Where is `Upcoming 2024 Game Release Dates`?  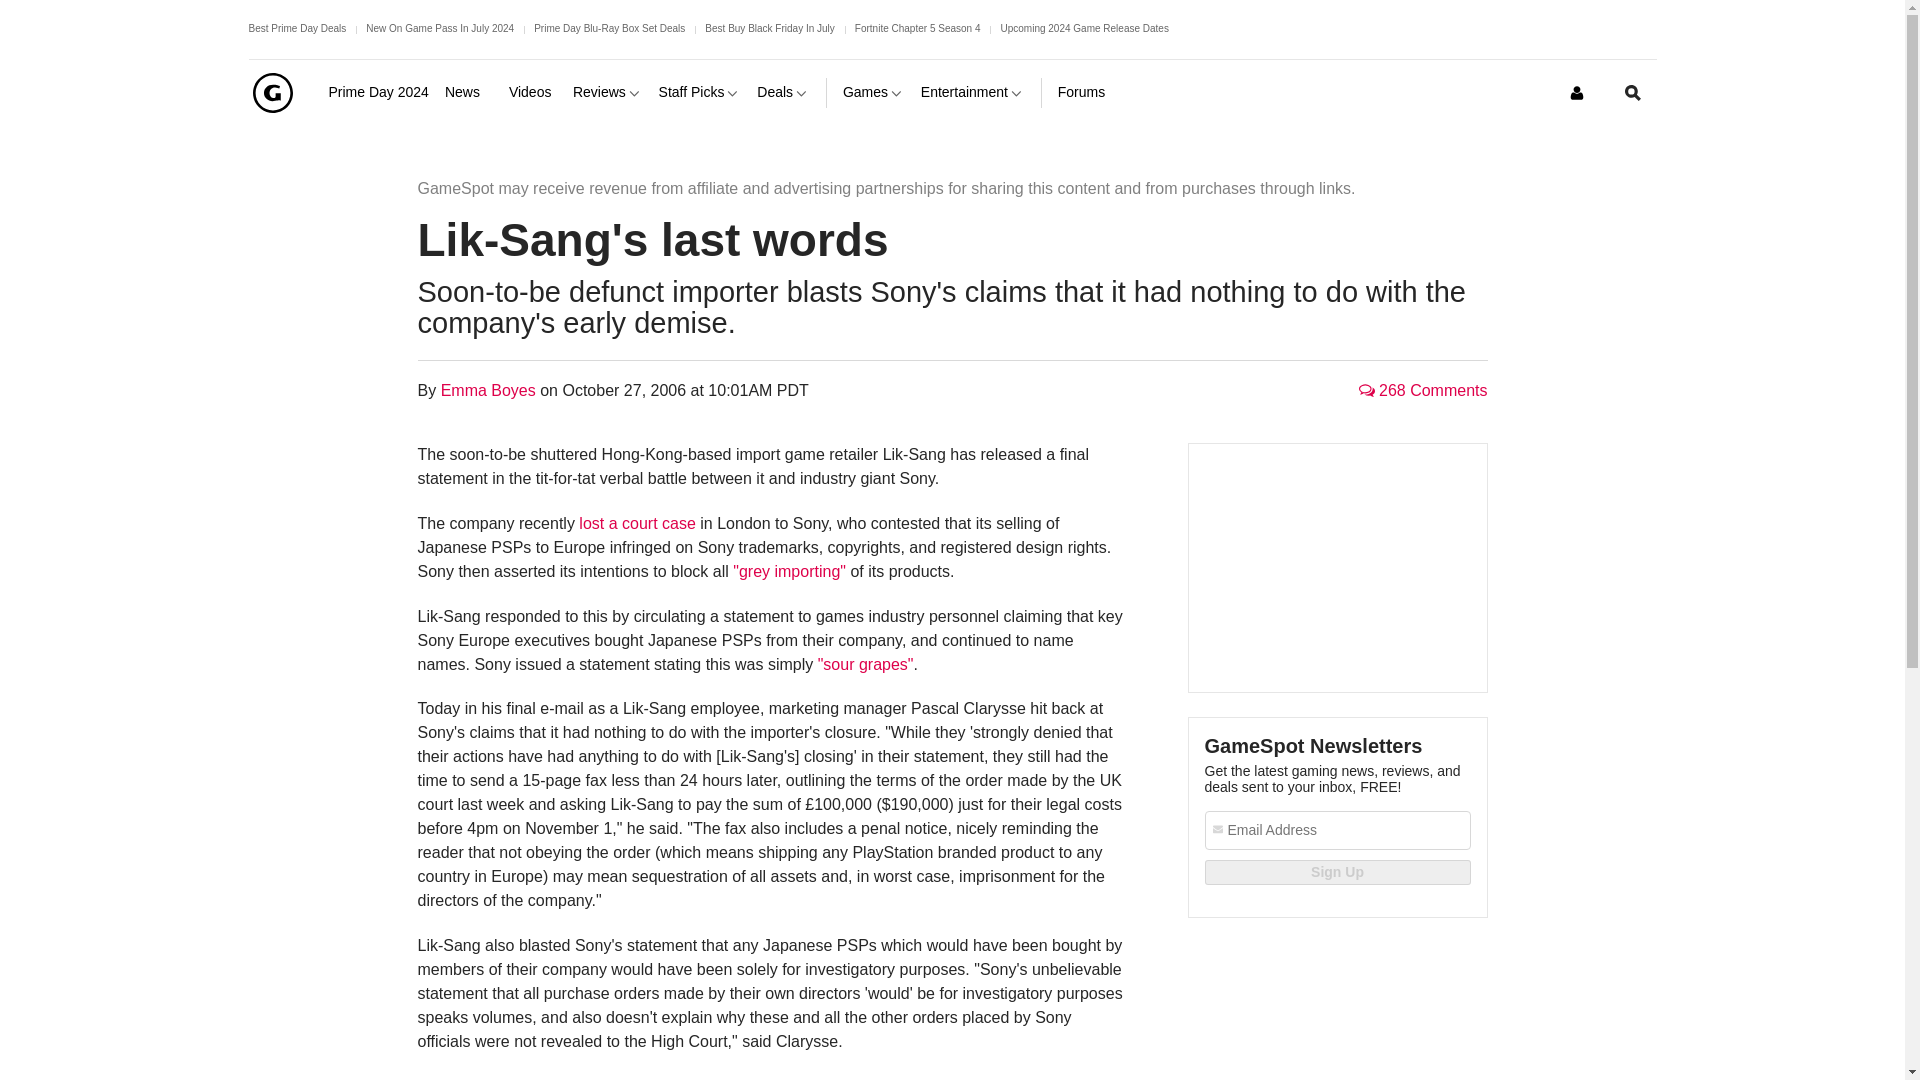
Upcoming 2024 Game Release Dates is located at coordinates (1084, 28).